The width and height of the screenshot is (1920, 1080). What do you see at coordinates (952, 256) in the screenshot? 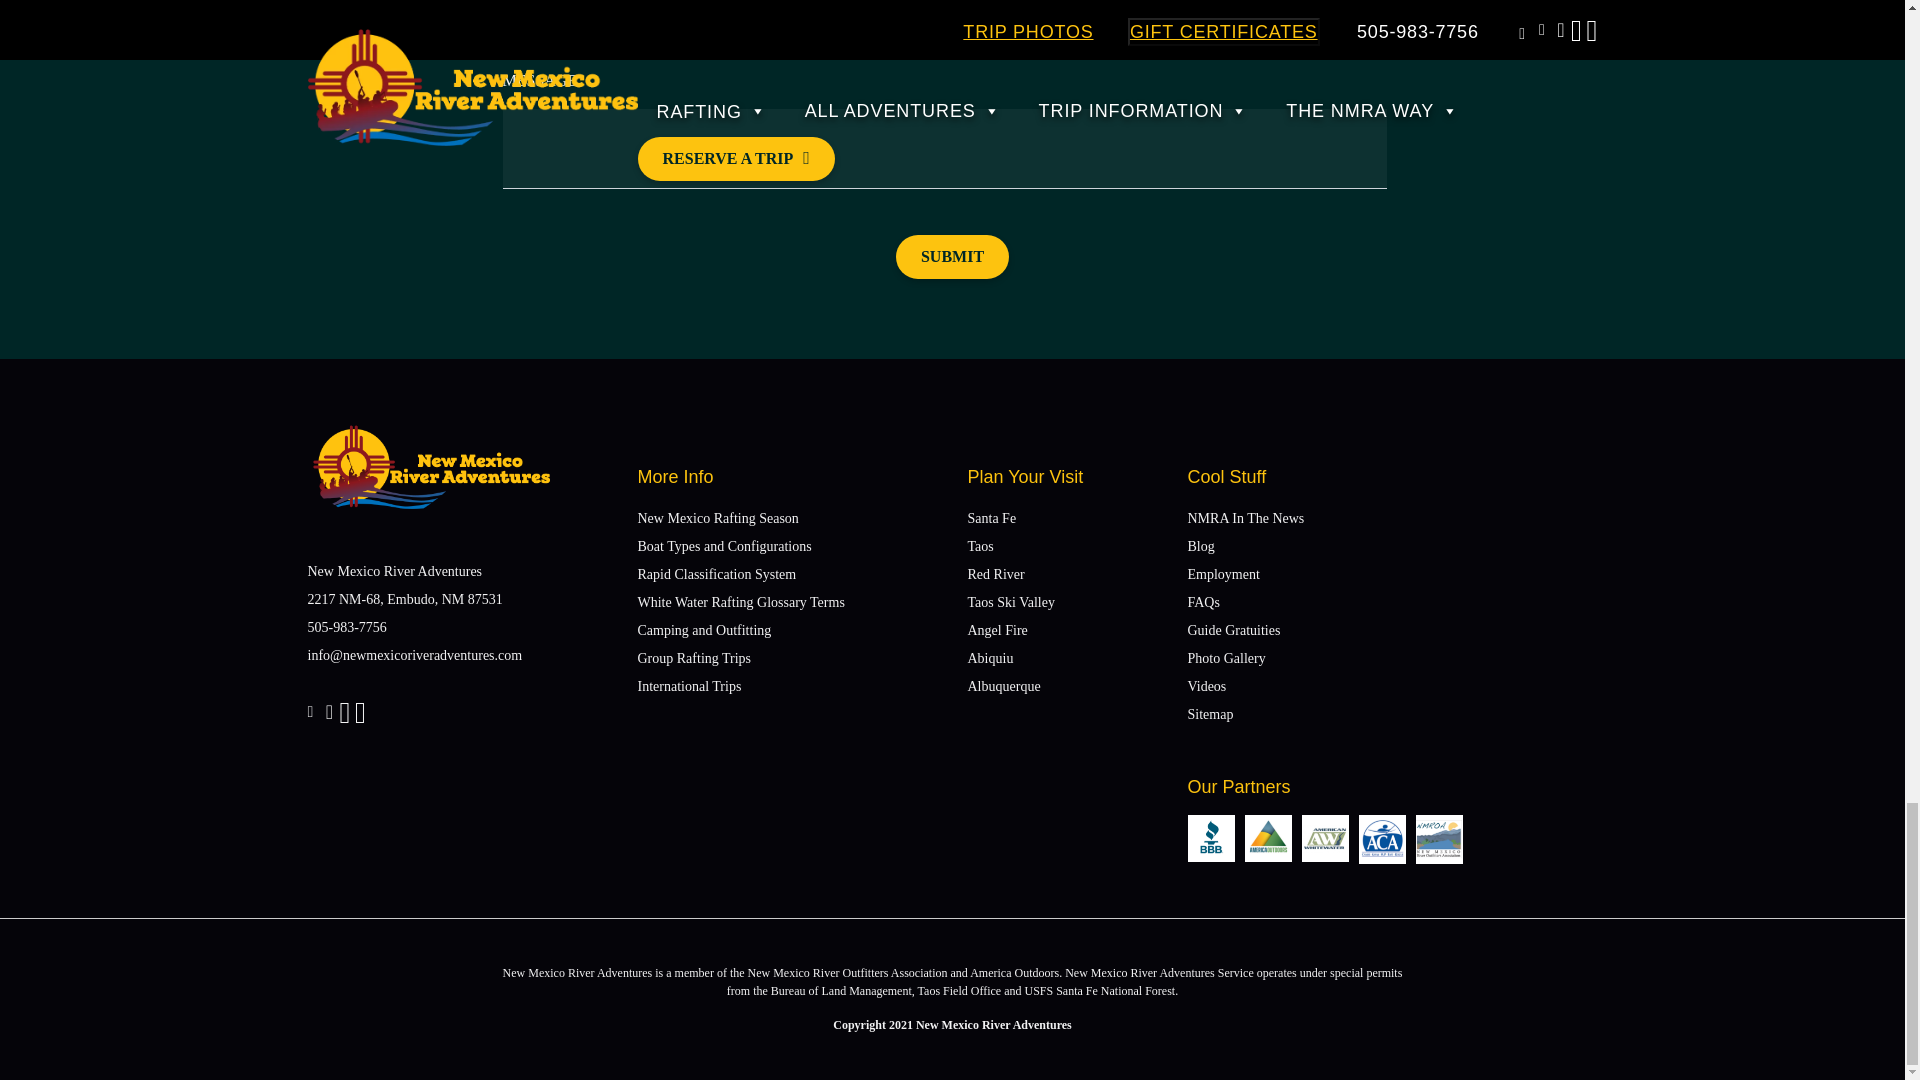
I see `Submit` at bounding box center [952, 256].